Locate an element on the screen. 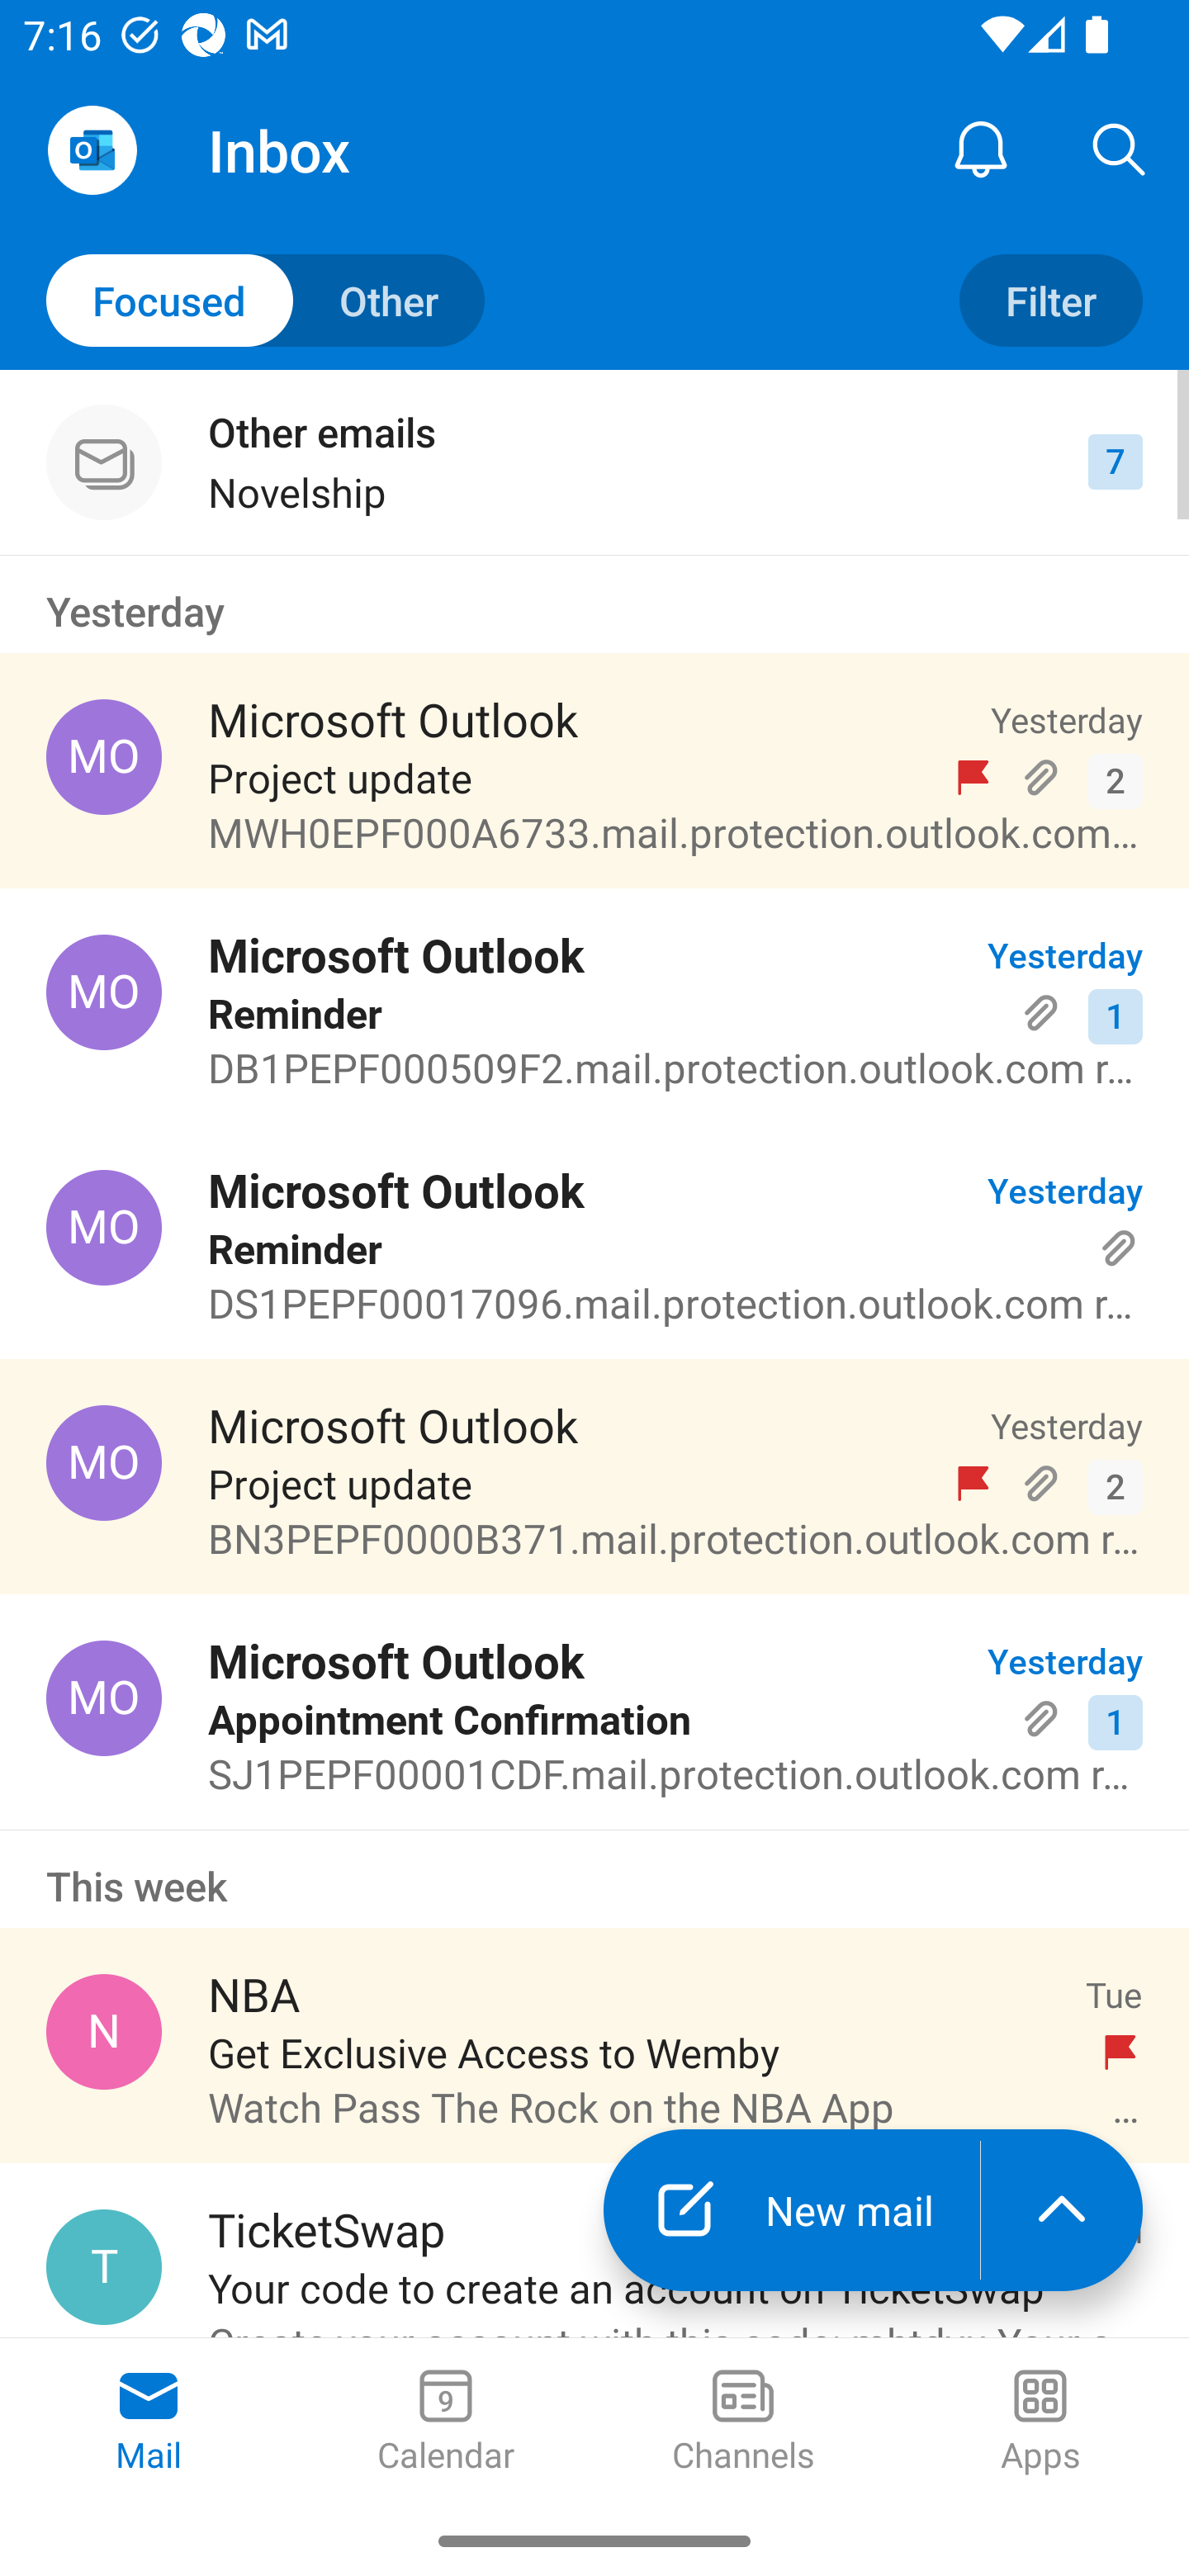  launch the extended action menu is located at coordinates (1062, 2209).